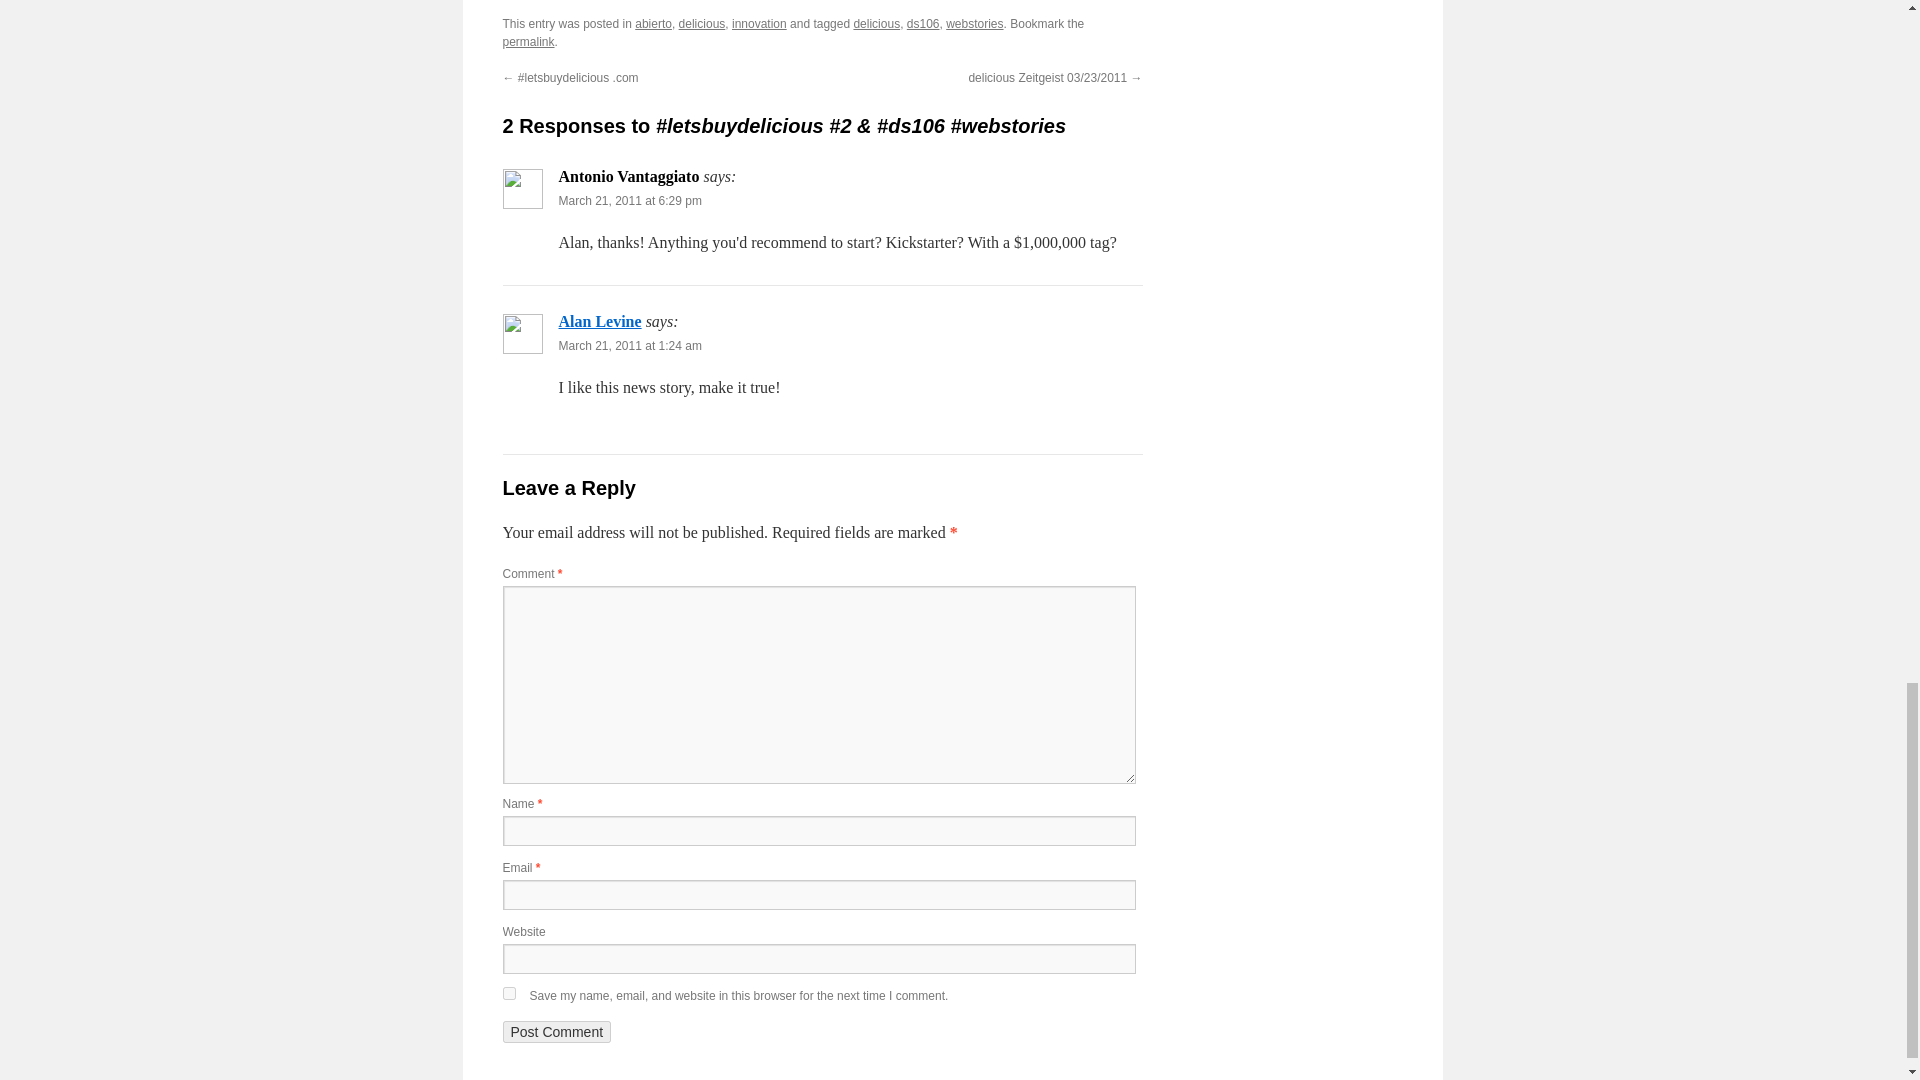 This screenshot has height=1080, width=1920. Describe the element at coordinates (556, 1032) in the screenshot. I see `Post Comment` at that location.